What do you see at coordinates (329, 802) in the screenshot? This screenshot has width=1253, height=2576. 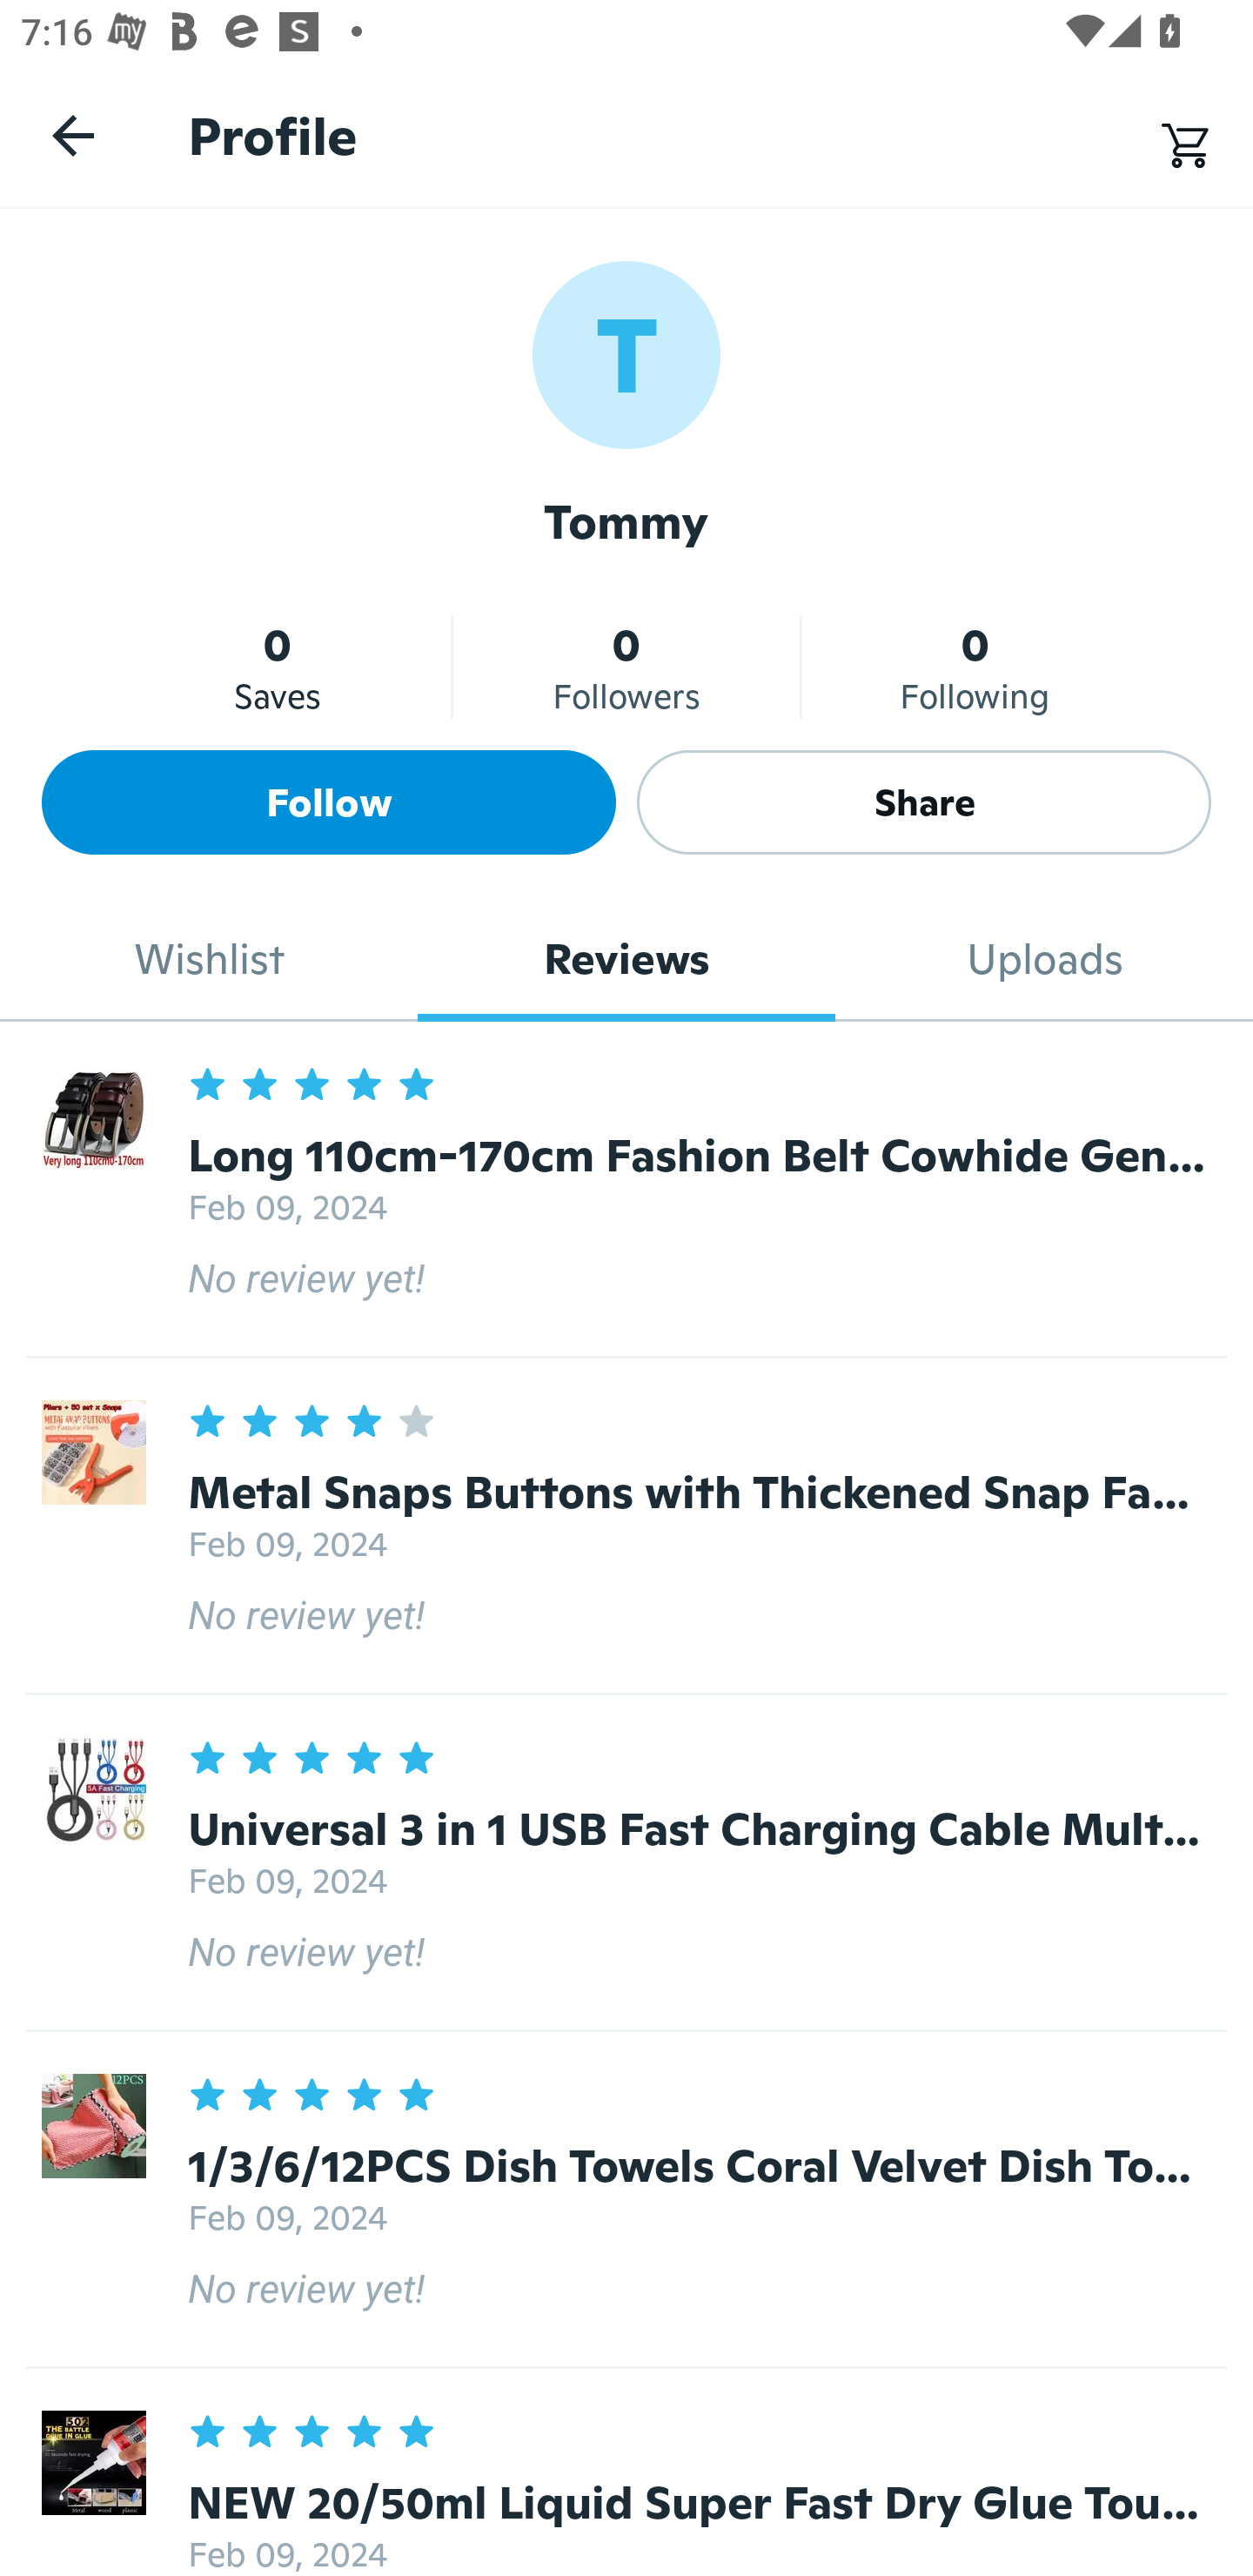 I see `Follow` at bounding box center [329, 802].